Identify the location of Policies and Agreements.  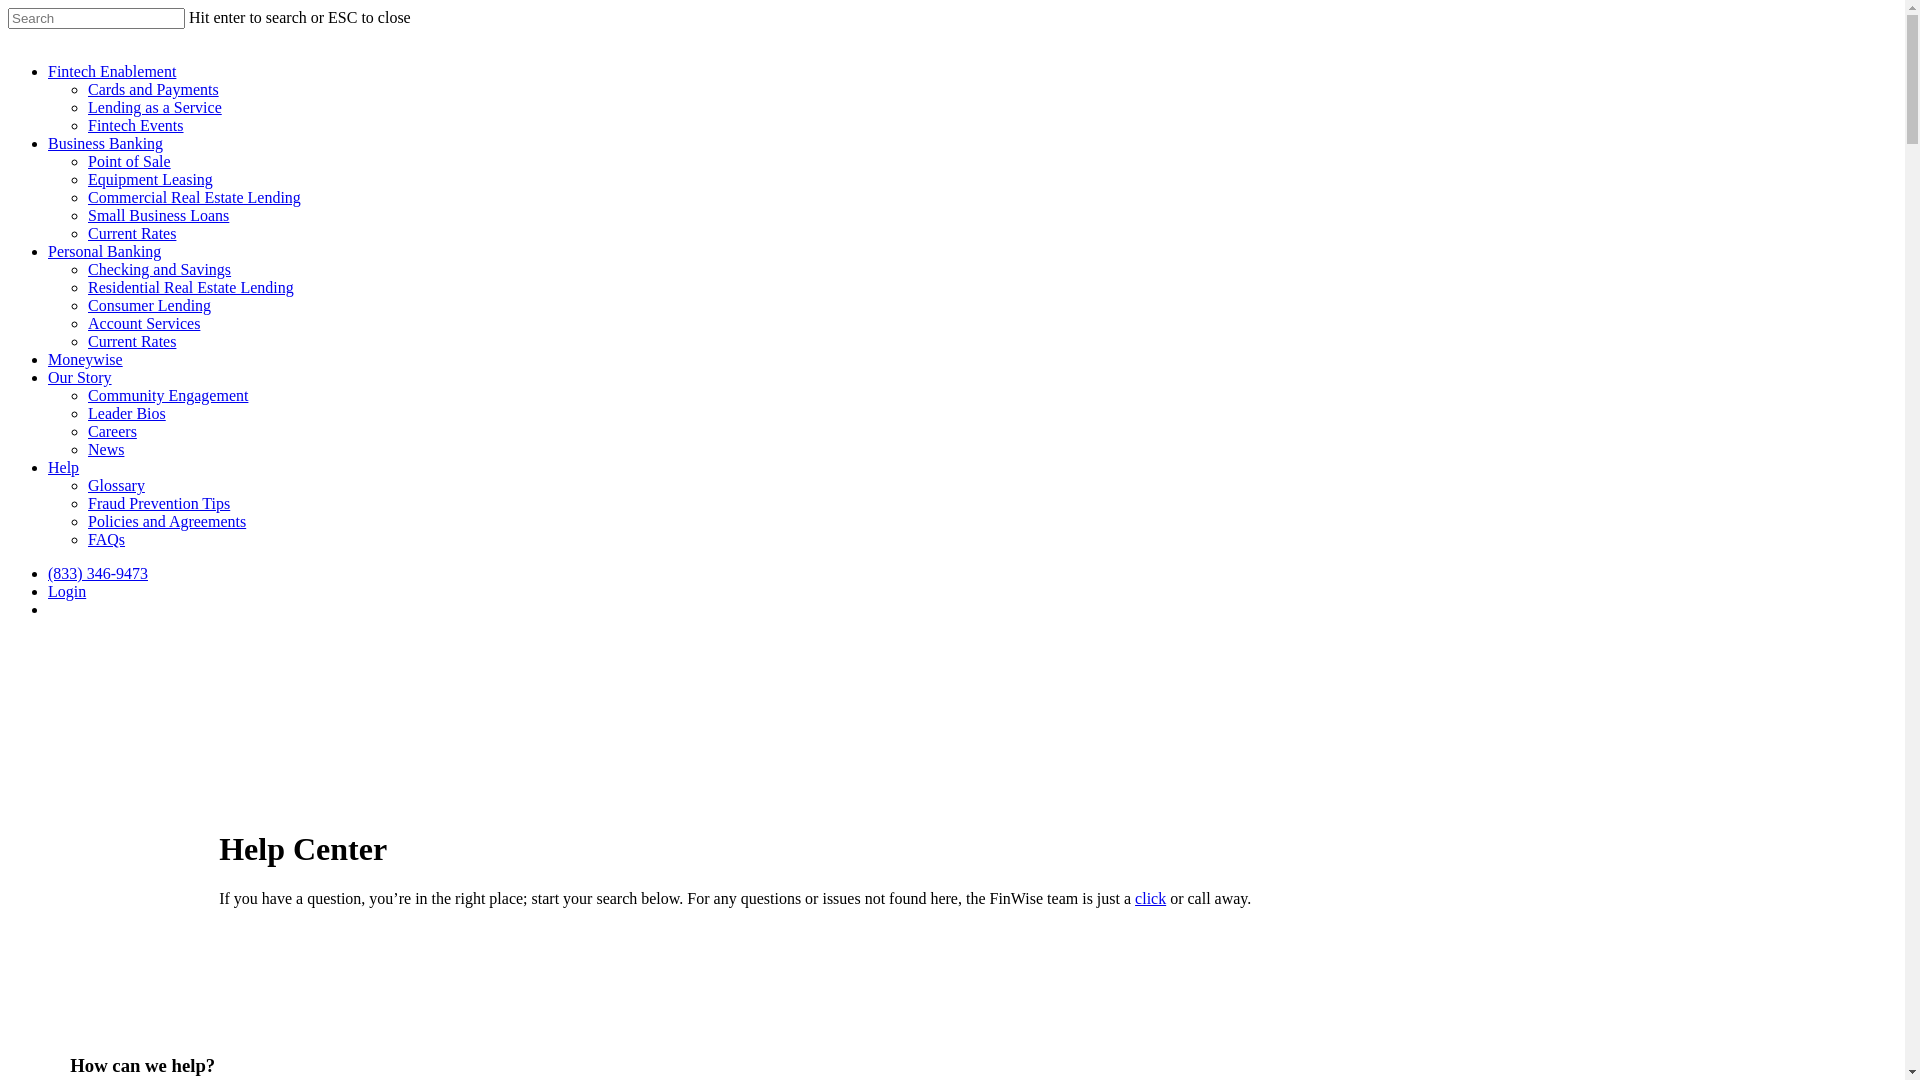
(166, 522).